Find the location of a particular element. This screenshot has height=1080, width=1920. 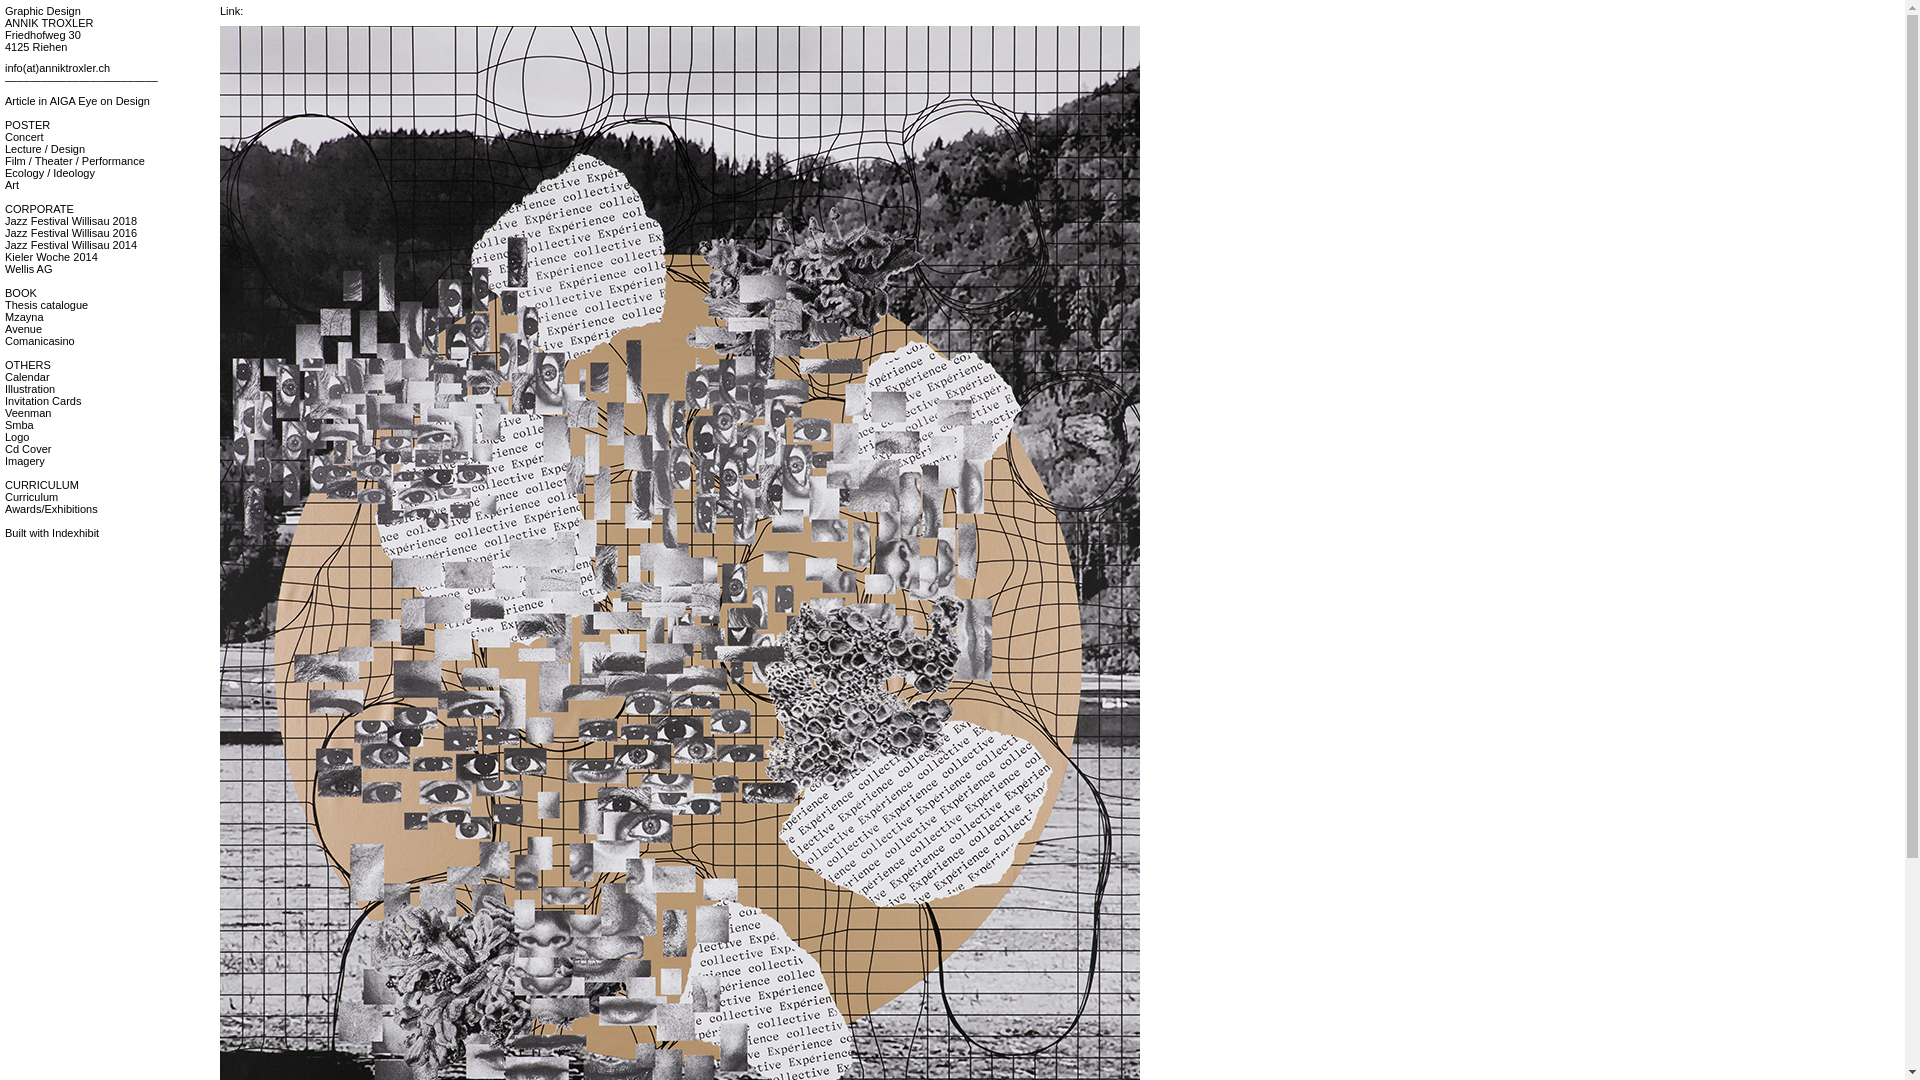

Ecology / Ideology is located at coordinates (50, 173).